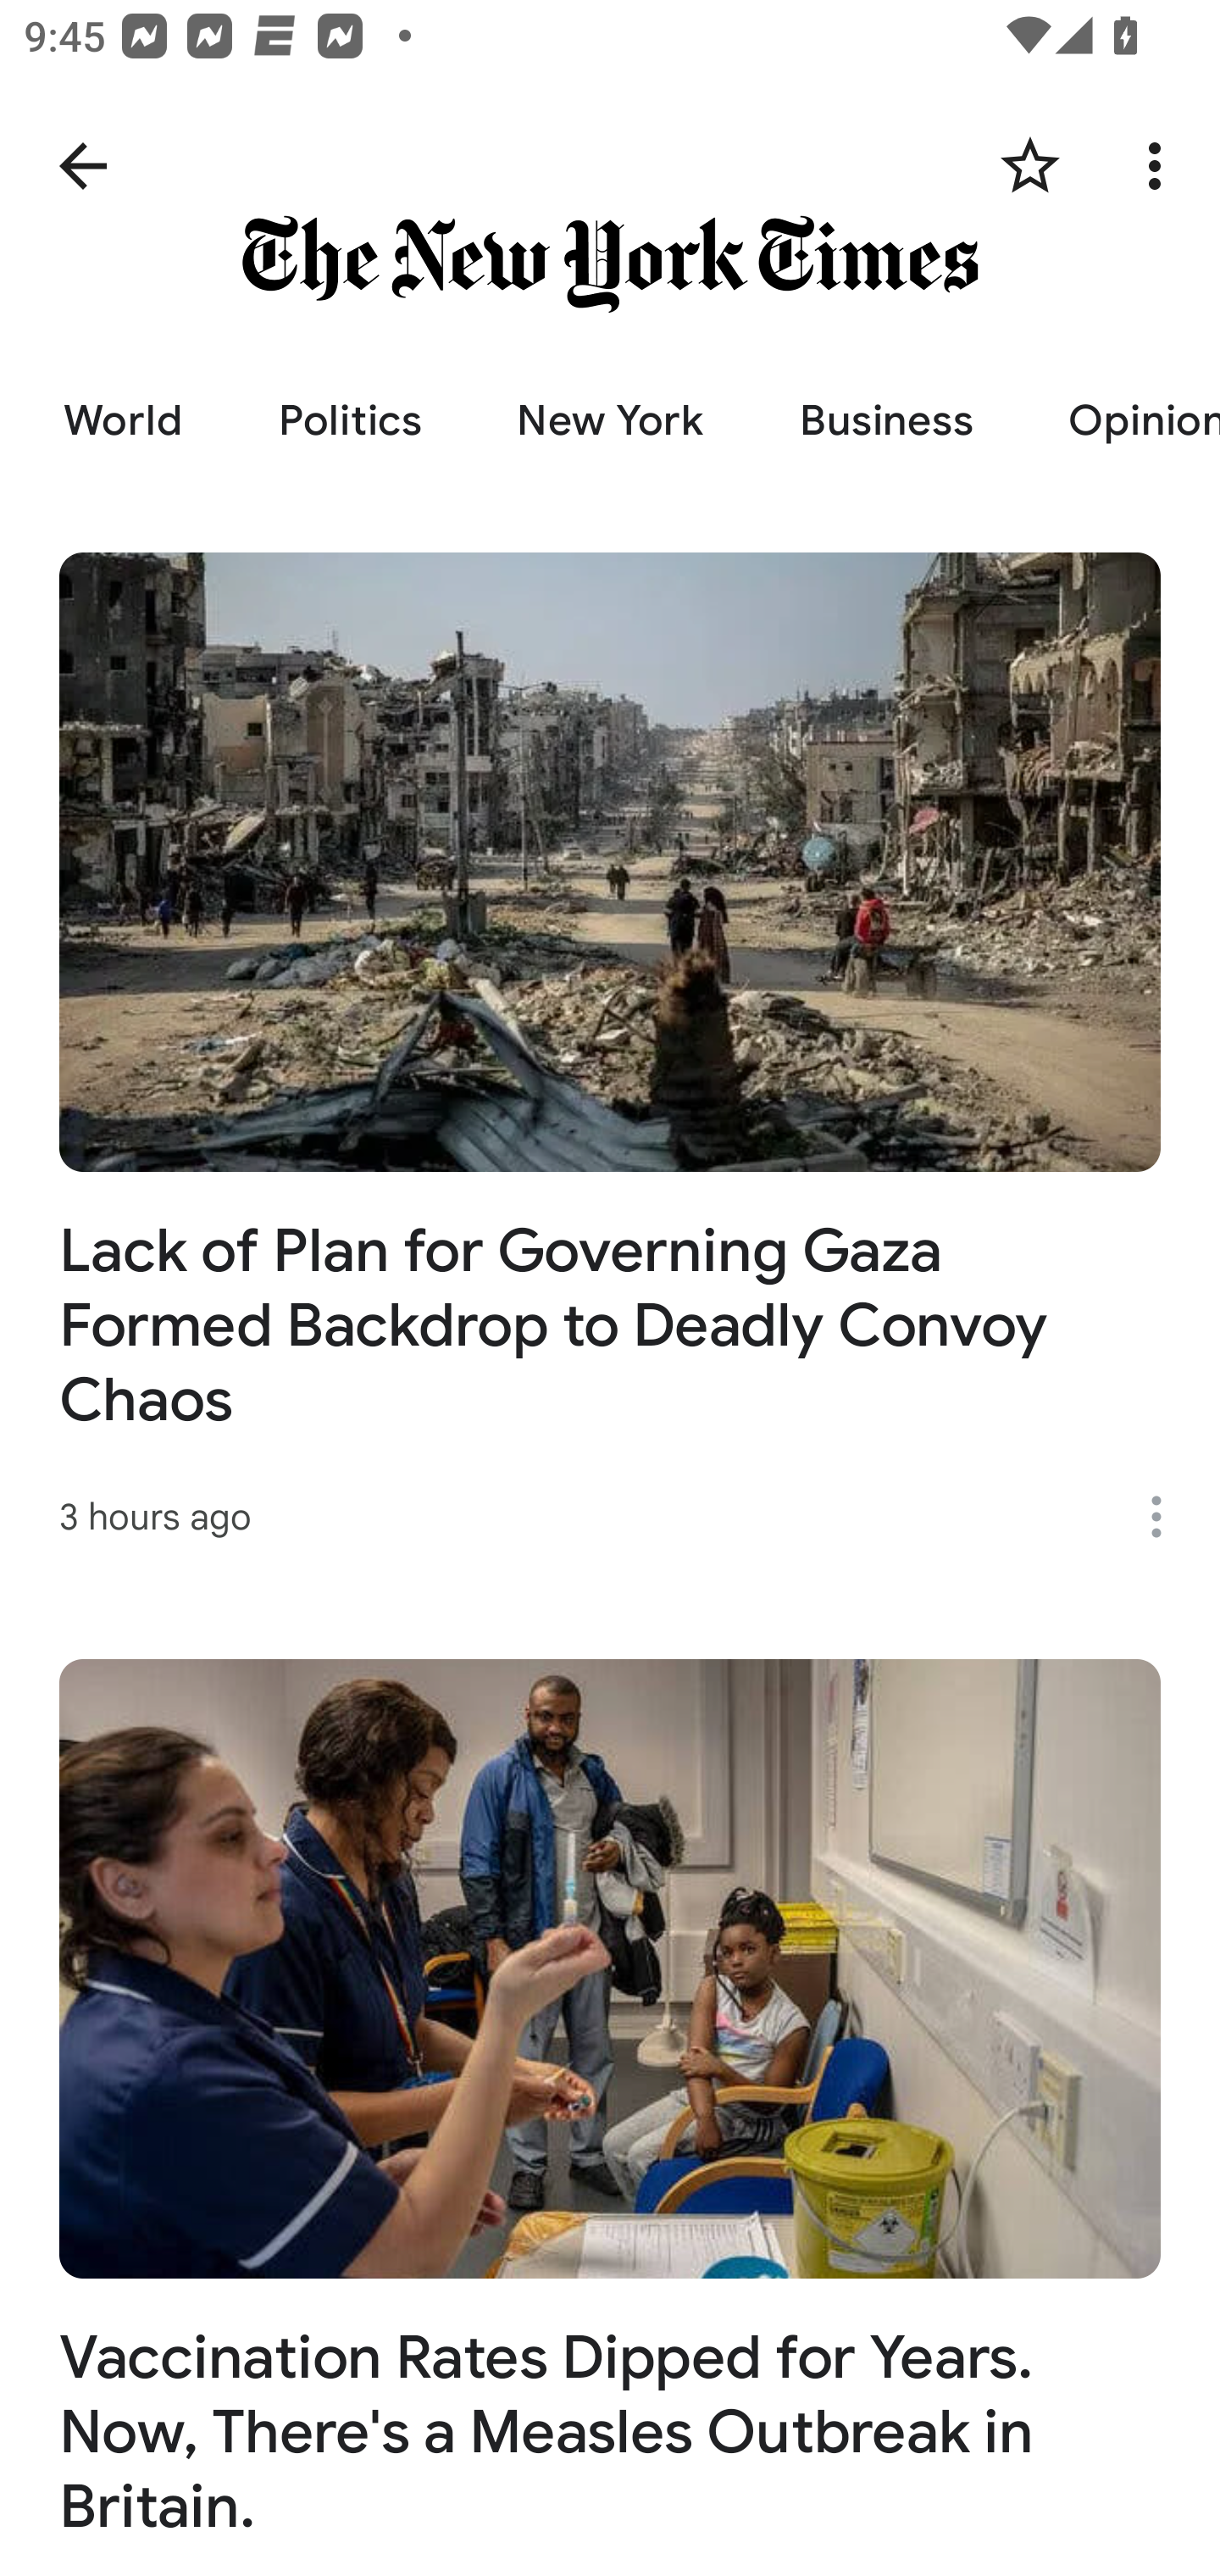  I want to click on Opinion, so click(1120, 420).